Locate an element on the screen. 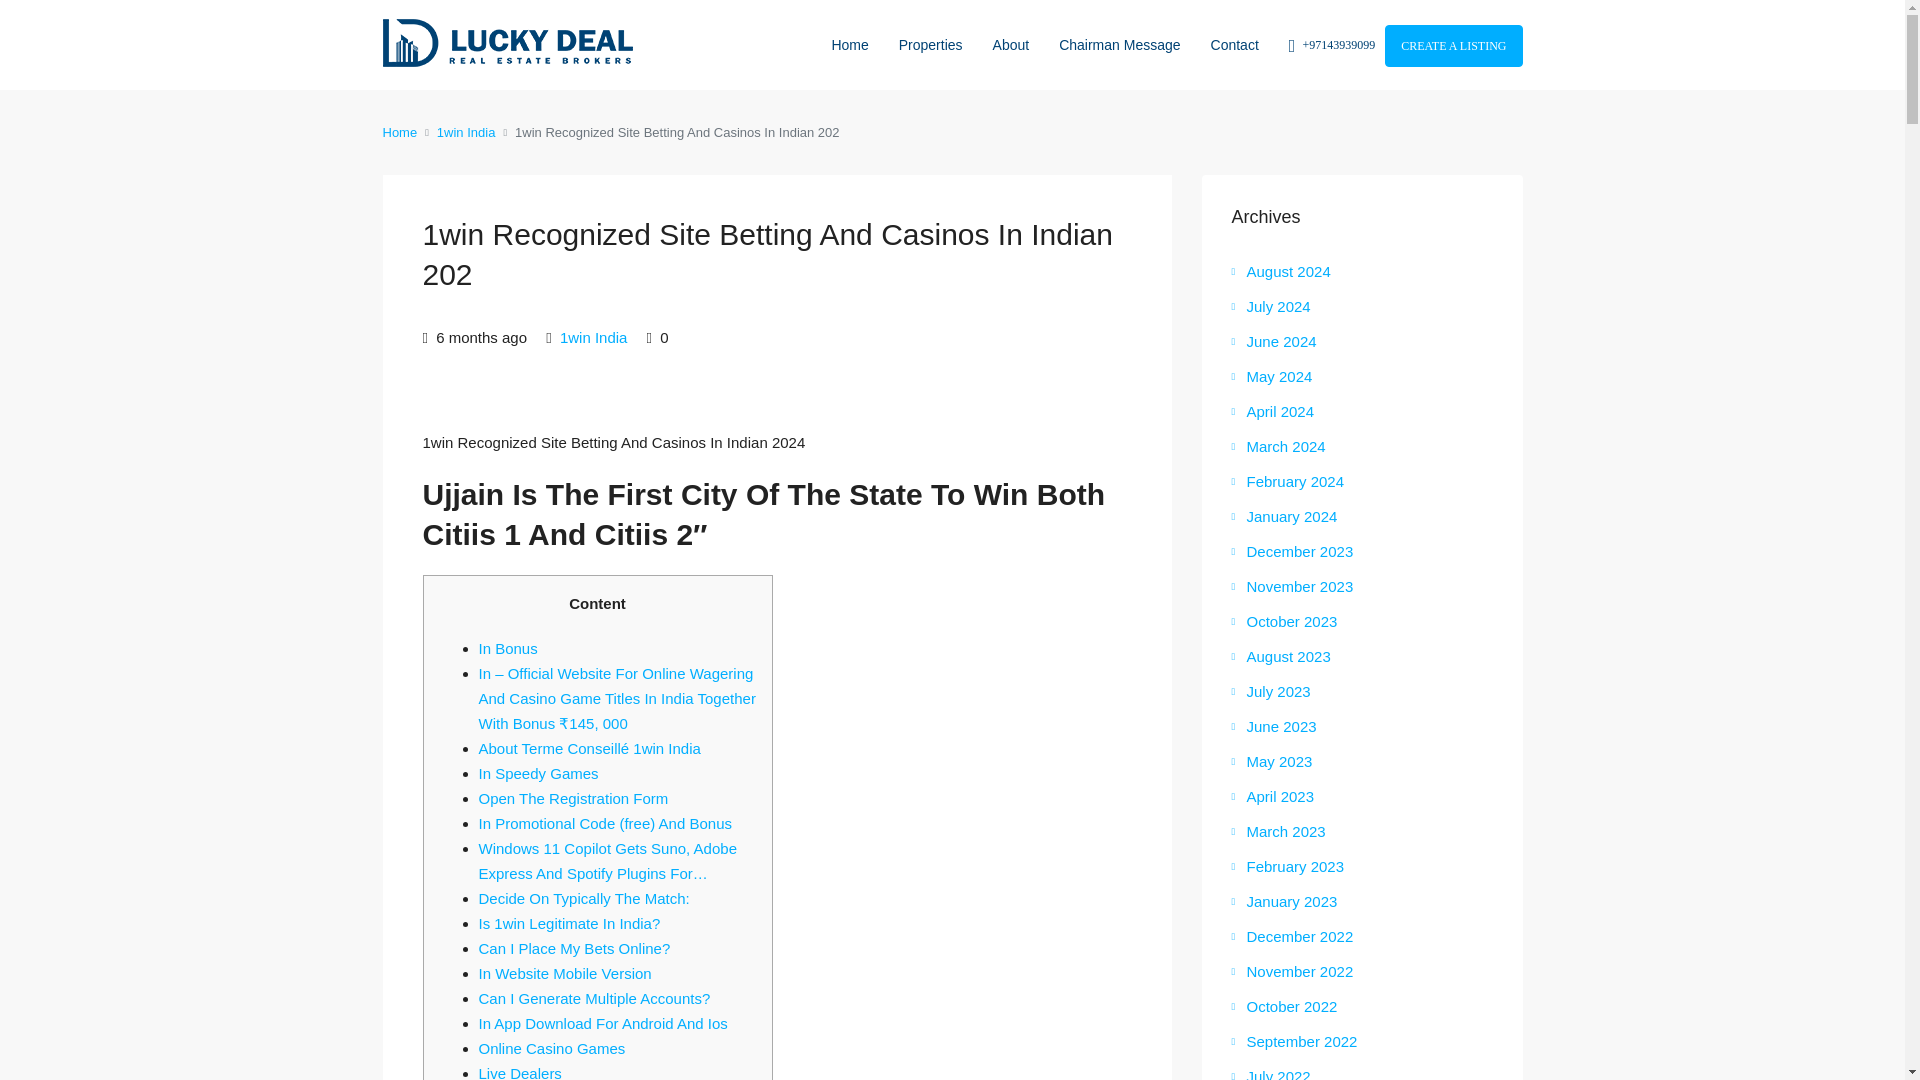 The width and height of the screenshot is (1920, 1080). 1win India is located at coordinates (594, 337).